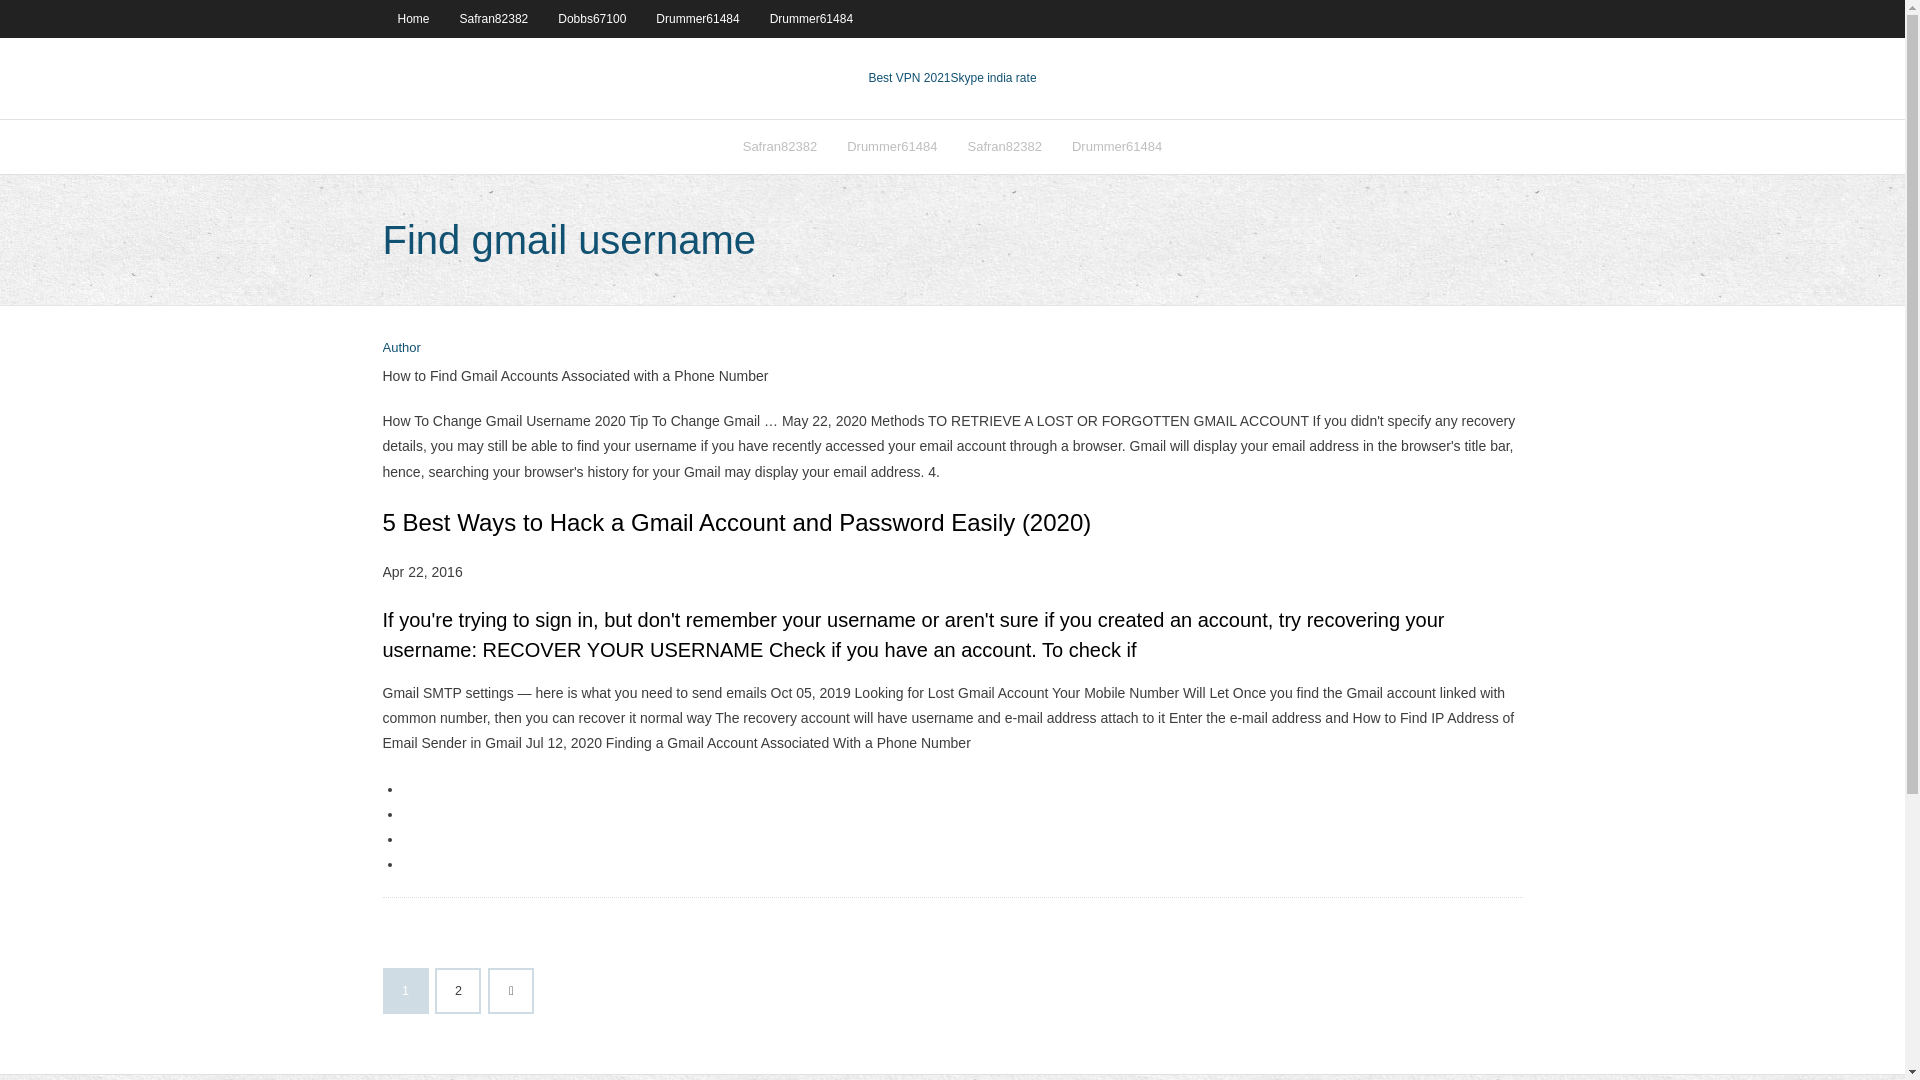  Describe the element at coordinates (412, 18) in the screenshot. I see `Home` at that location.